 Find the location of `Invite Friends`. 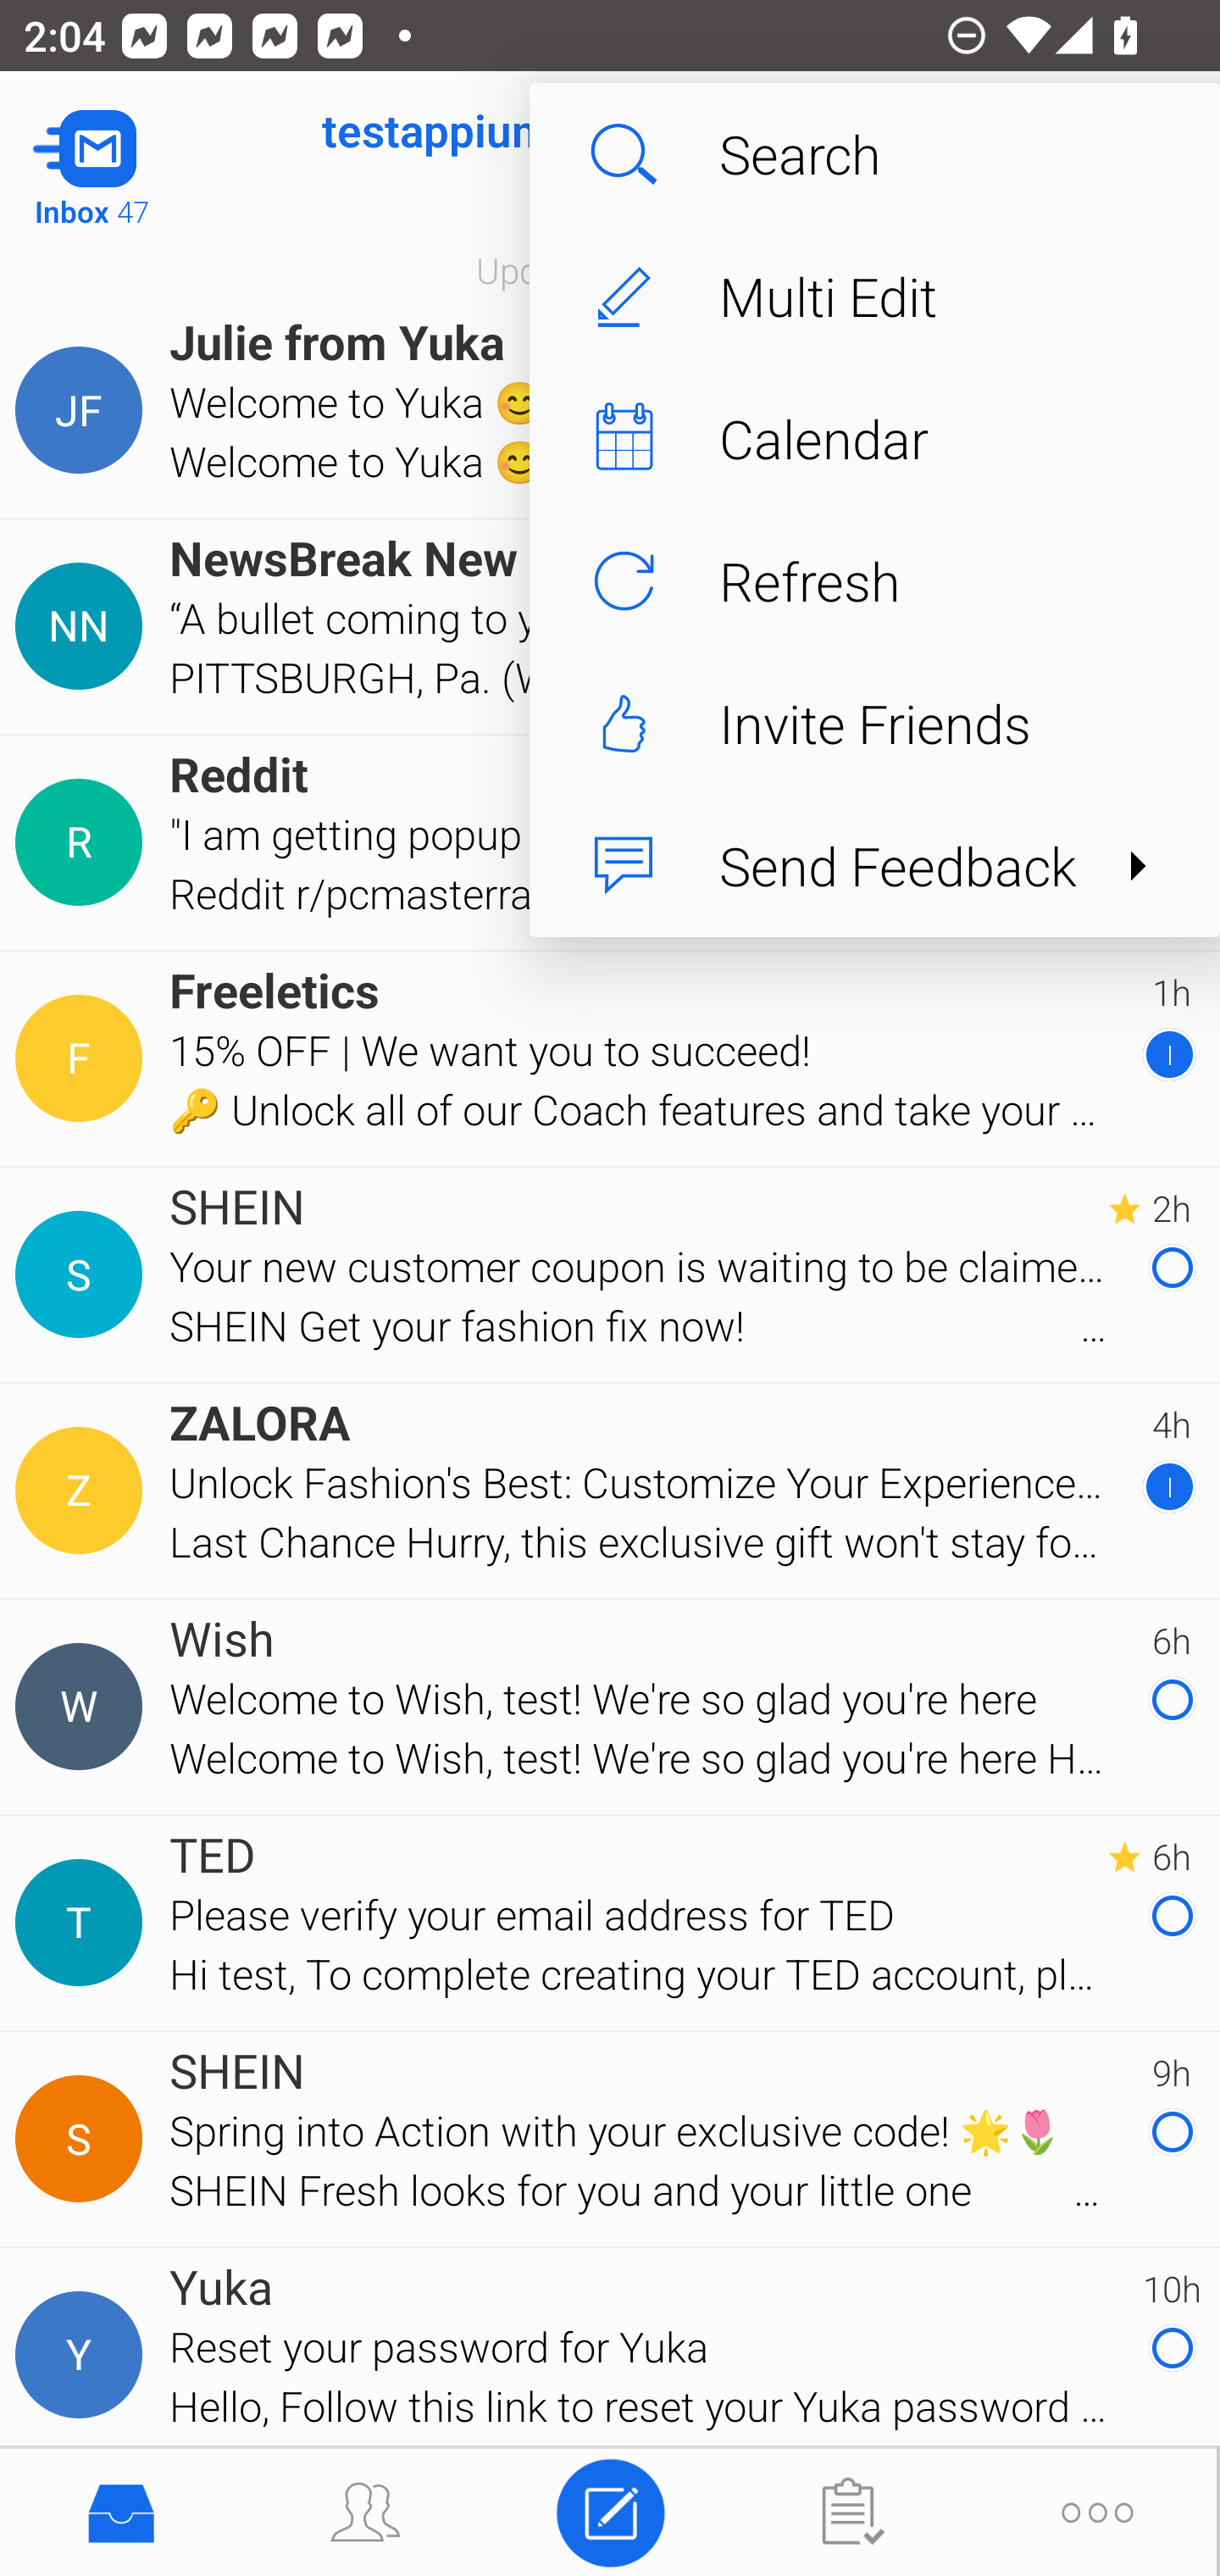

Invite Friends is located at coordinates (874, 724).